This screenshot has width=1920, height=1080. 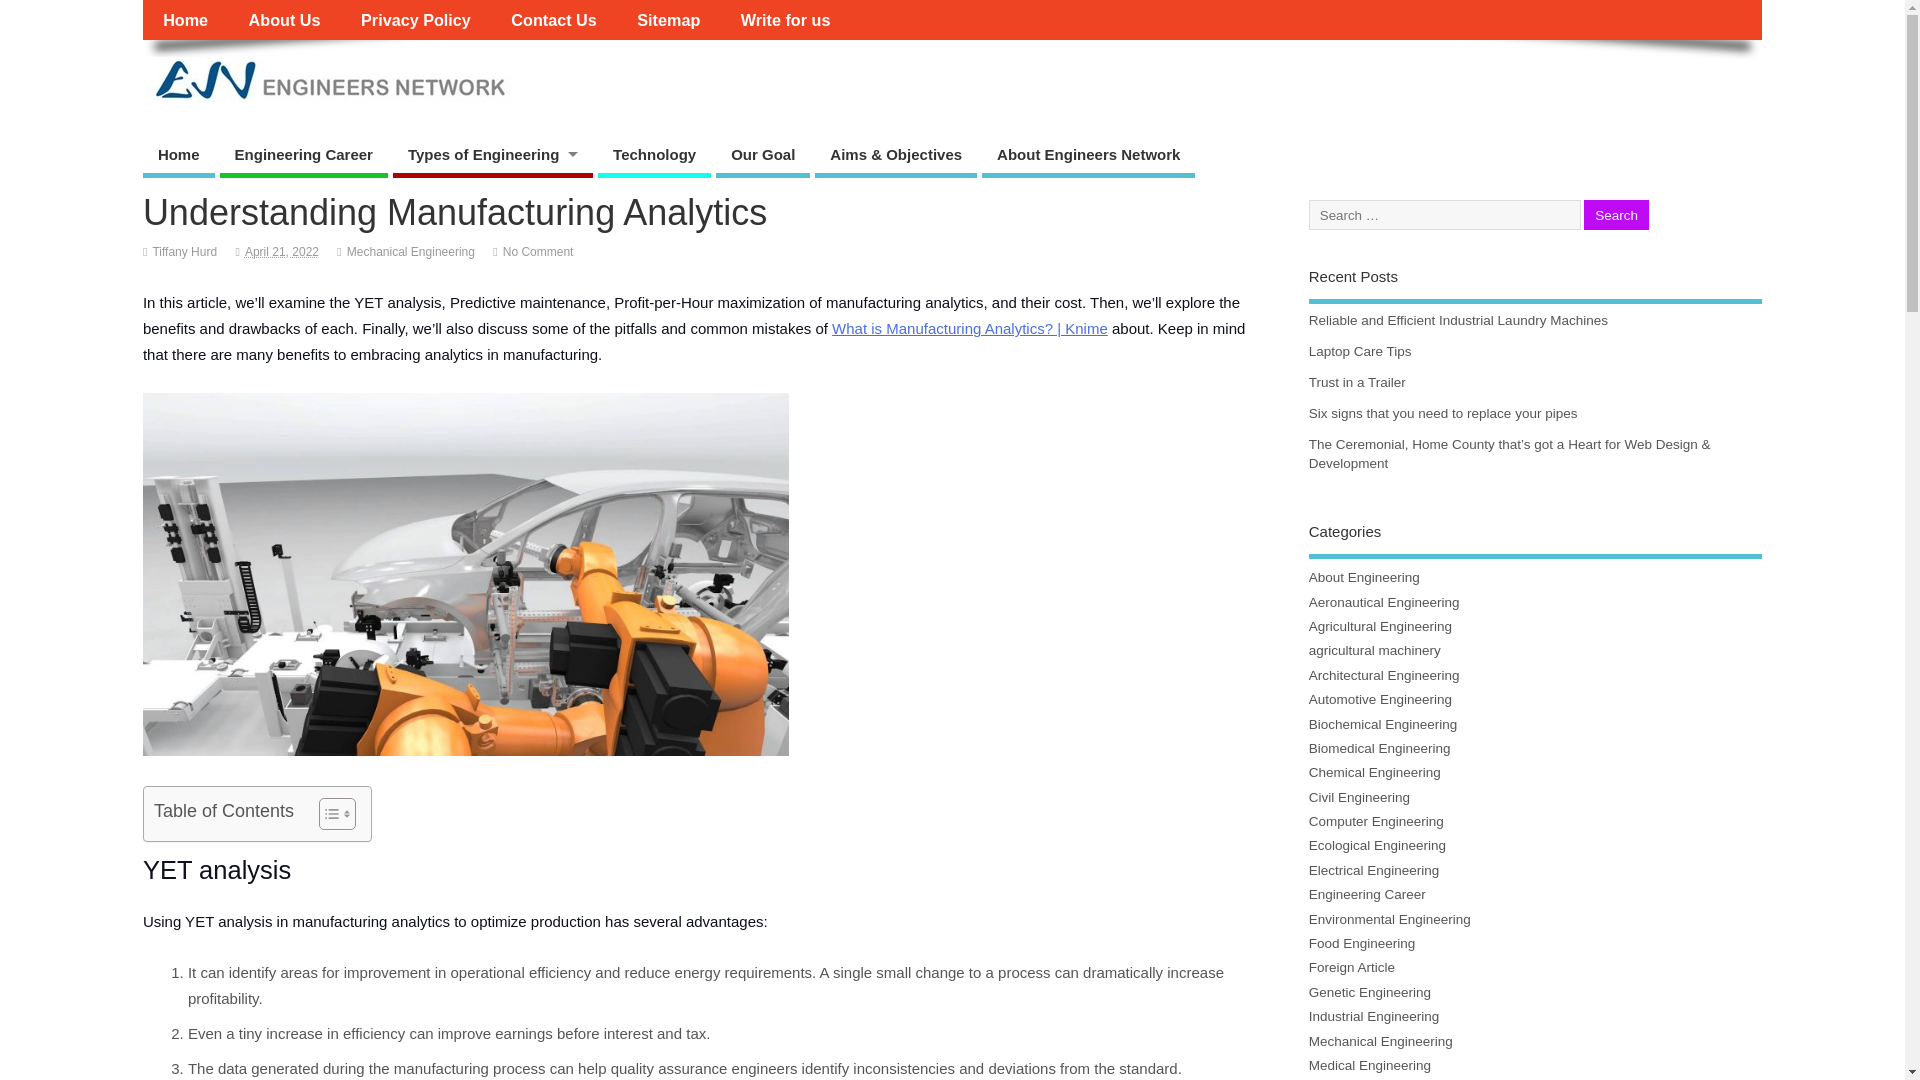 What do you see at coordinates (185, 20) in the screenshot?
I see `Home` at bounding box center [185, 20].